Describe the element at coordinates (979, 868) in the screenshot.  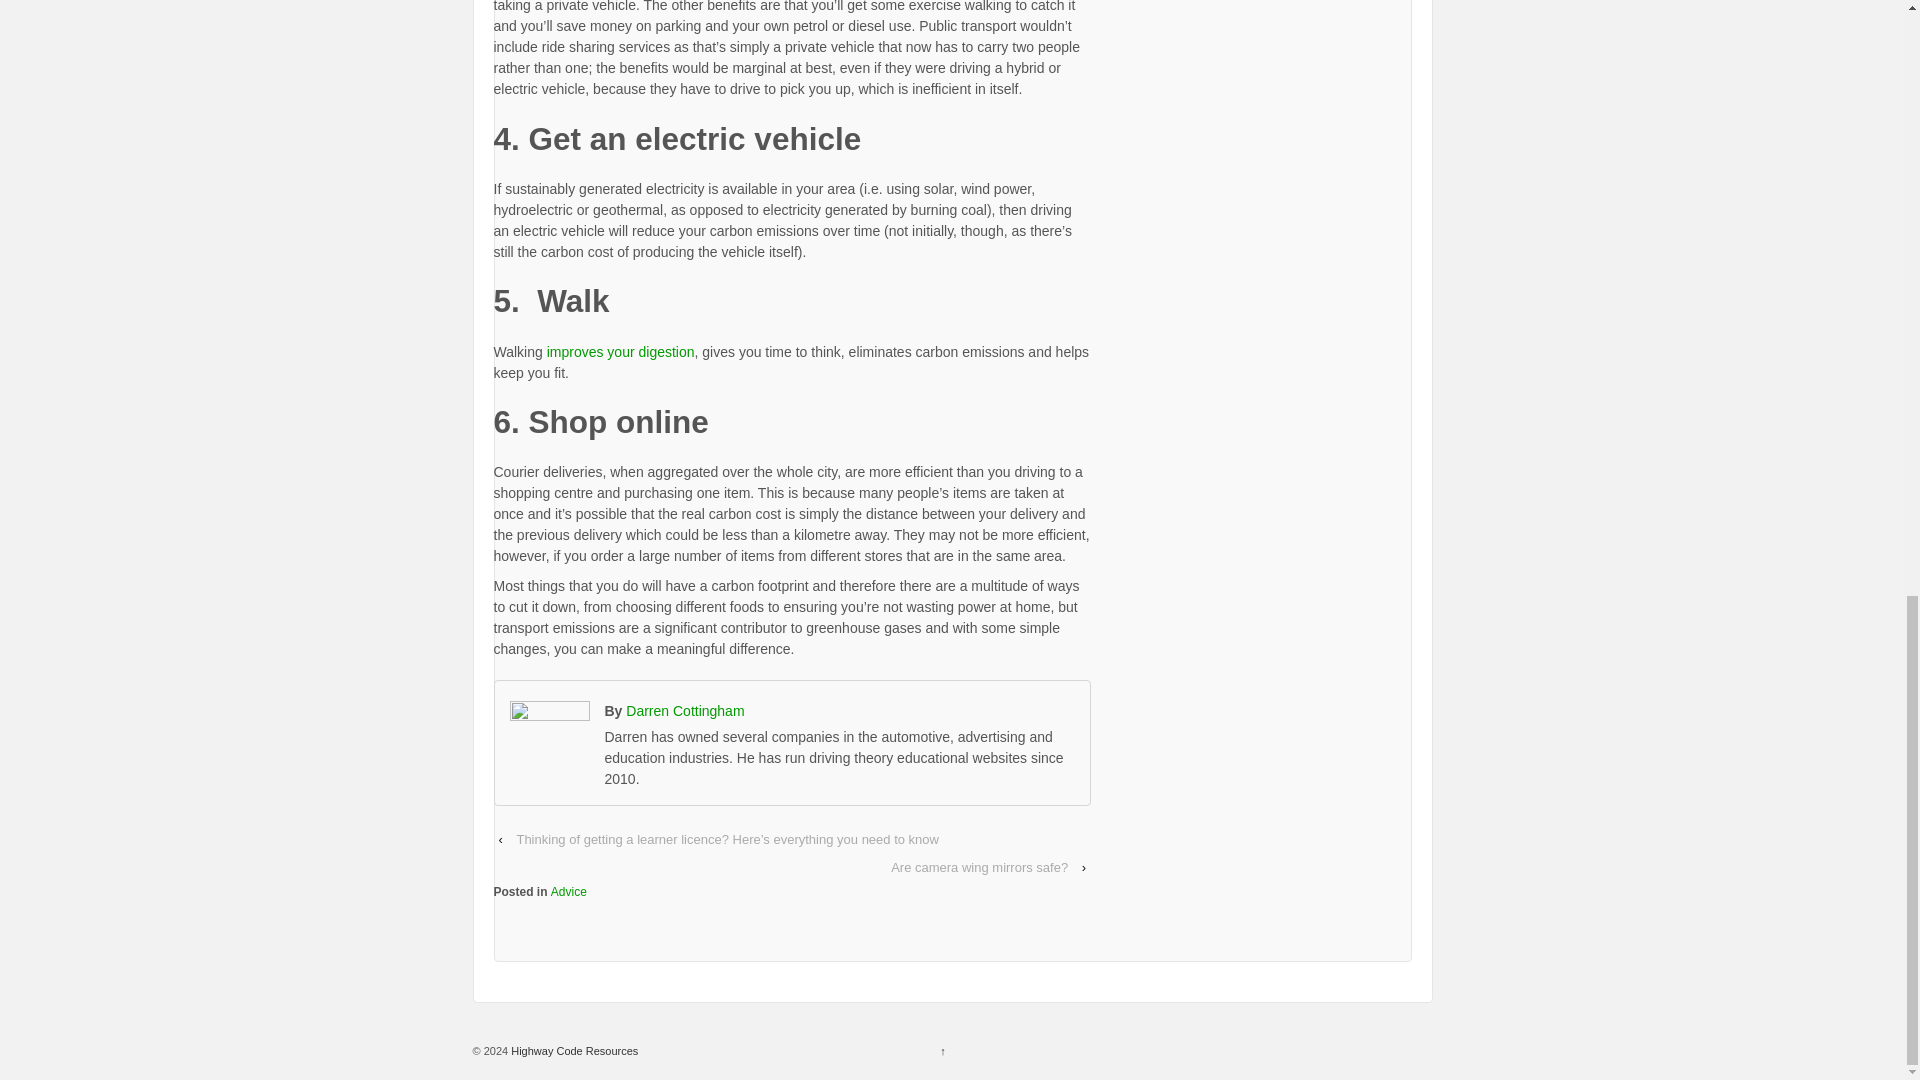
I see `Are camera wing mirrors safe?` at that location.